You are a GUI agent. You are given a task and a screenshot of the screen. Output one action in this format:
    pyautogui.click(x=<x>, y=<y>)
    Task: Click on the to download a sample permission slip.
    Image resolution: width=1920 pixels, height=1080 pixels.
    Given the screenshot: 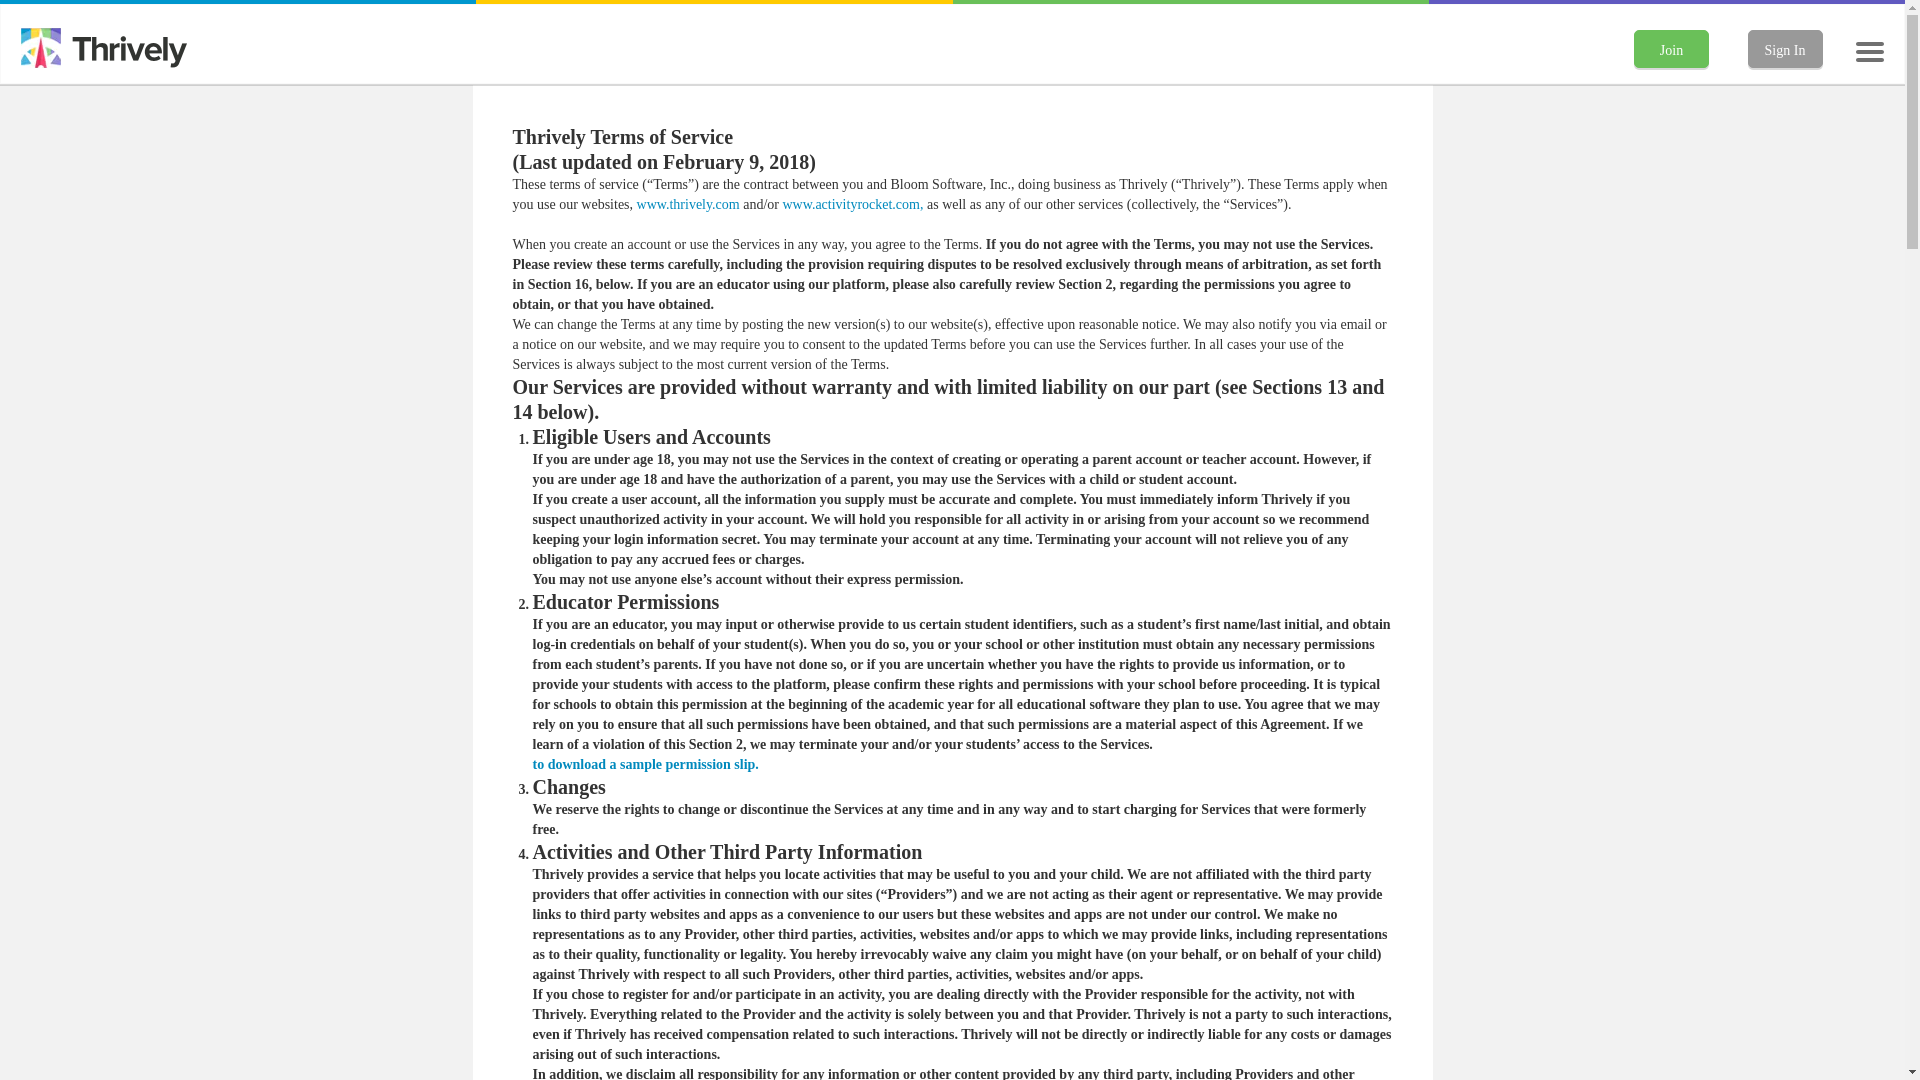 What is the action you would take?
    pyautogui.click(x=644, y=764)
    